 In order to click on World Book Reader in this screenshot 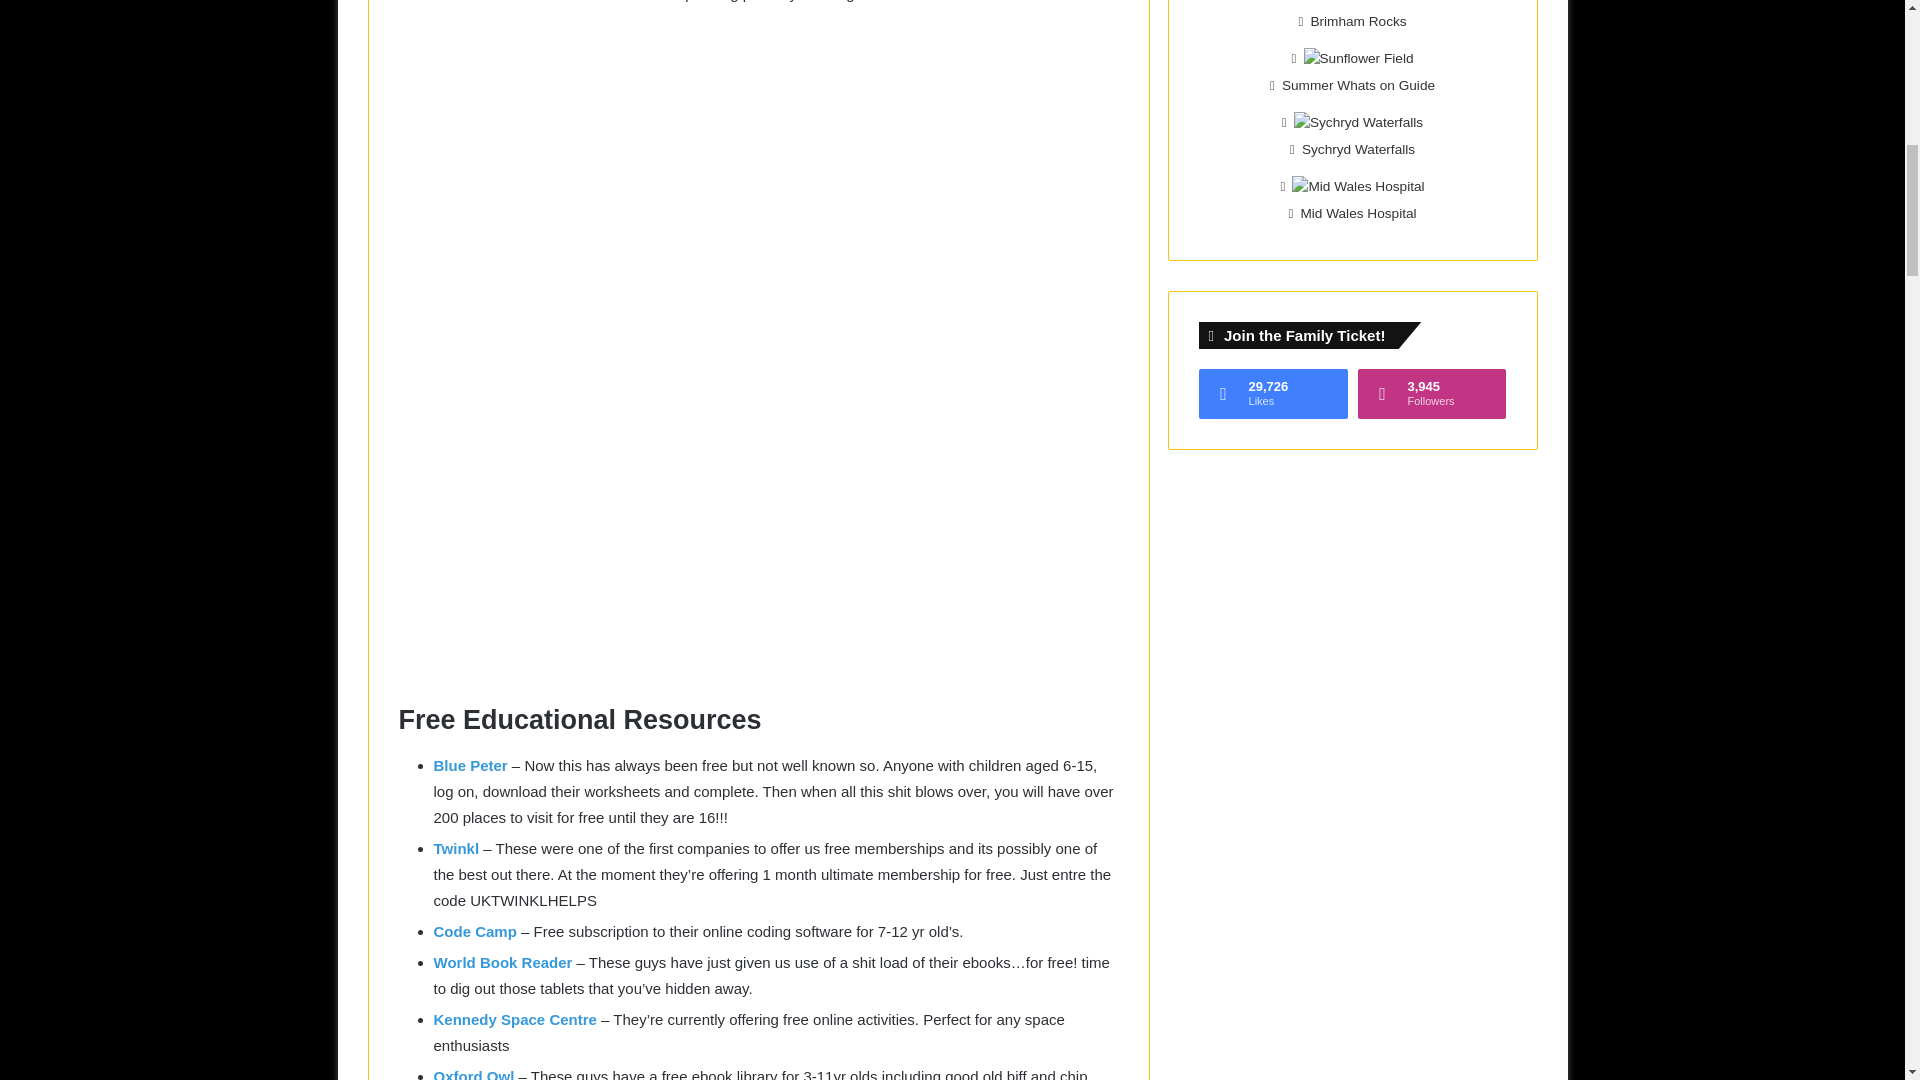, I will do `click(502, 962)`.